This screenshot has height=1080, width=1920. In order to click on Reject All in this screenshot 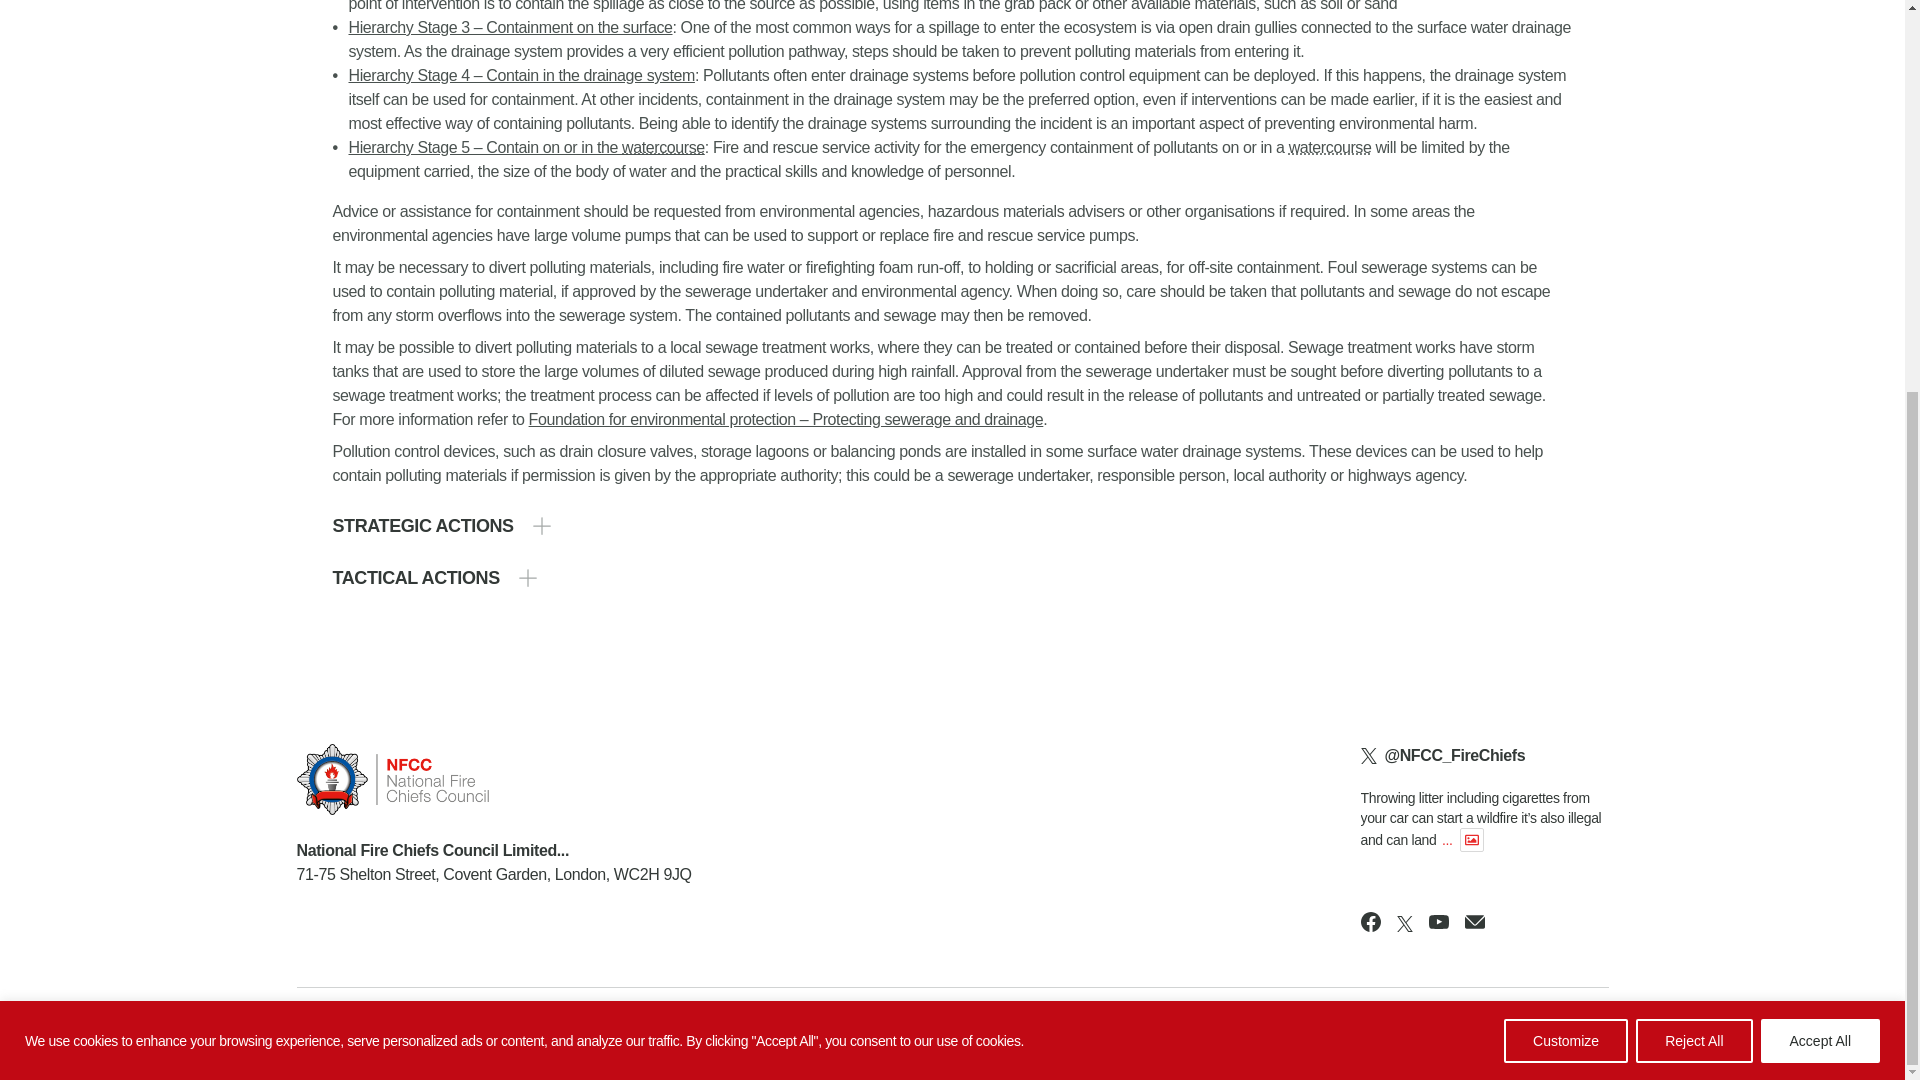, I will do `click(1693, 434)`.